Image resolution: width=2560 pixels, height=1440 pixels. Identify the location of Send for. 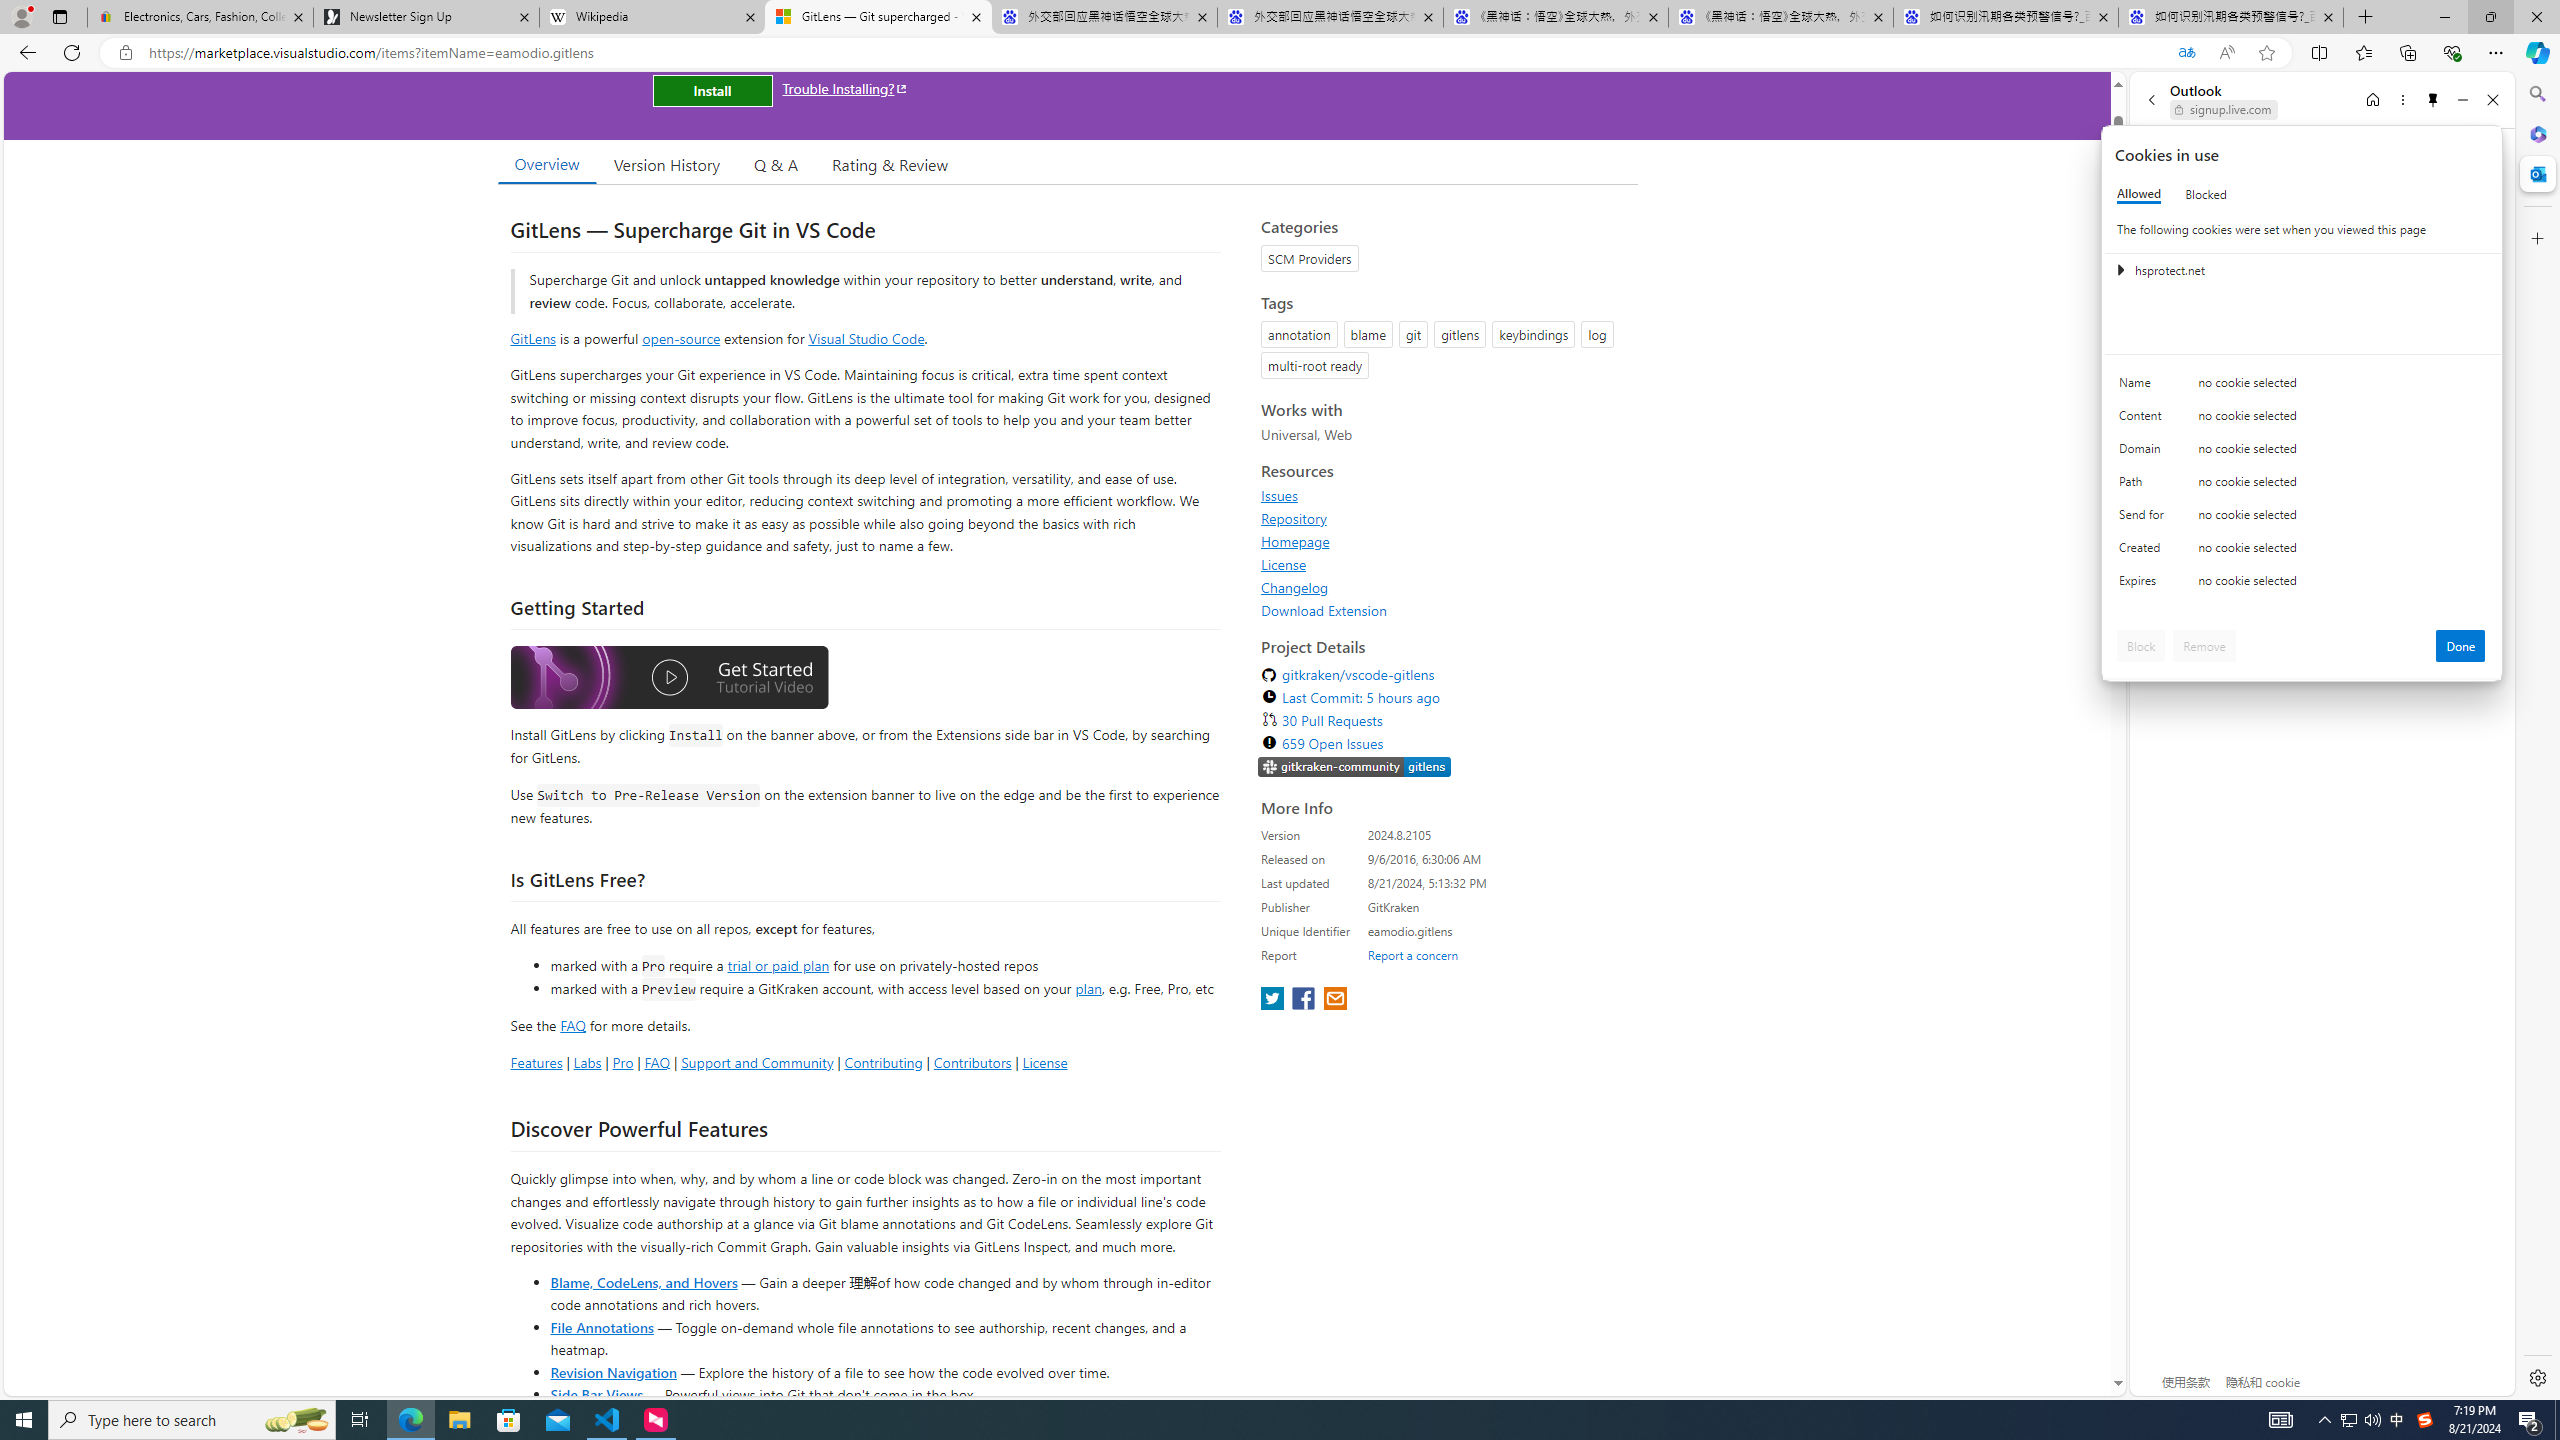
(2145, 519).